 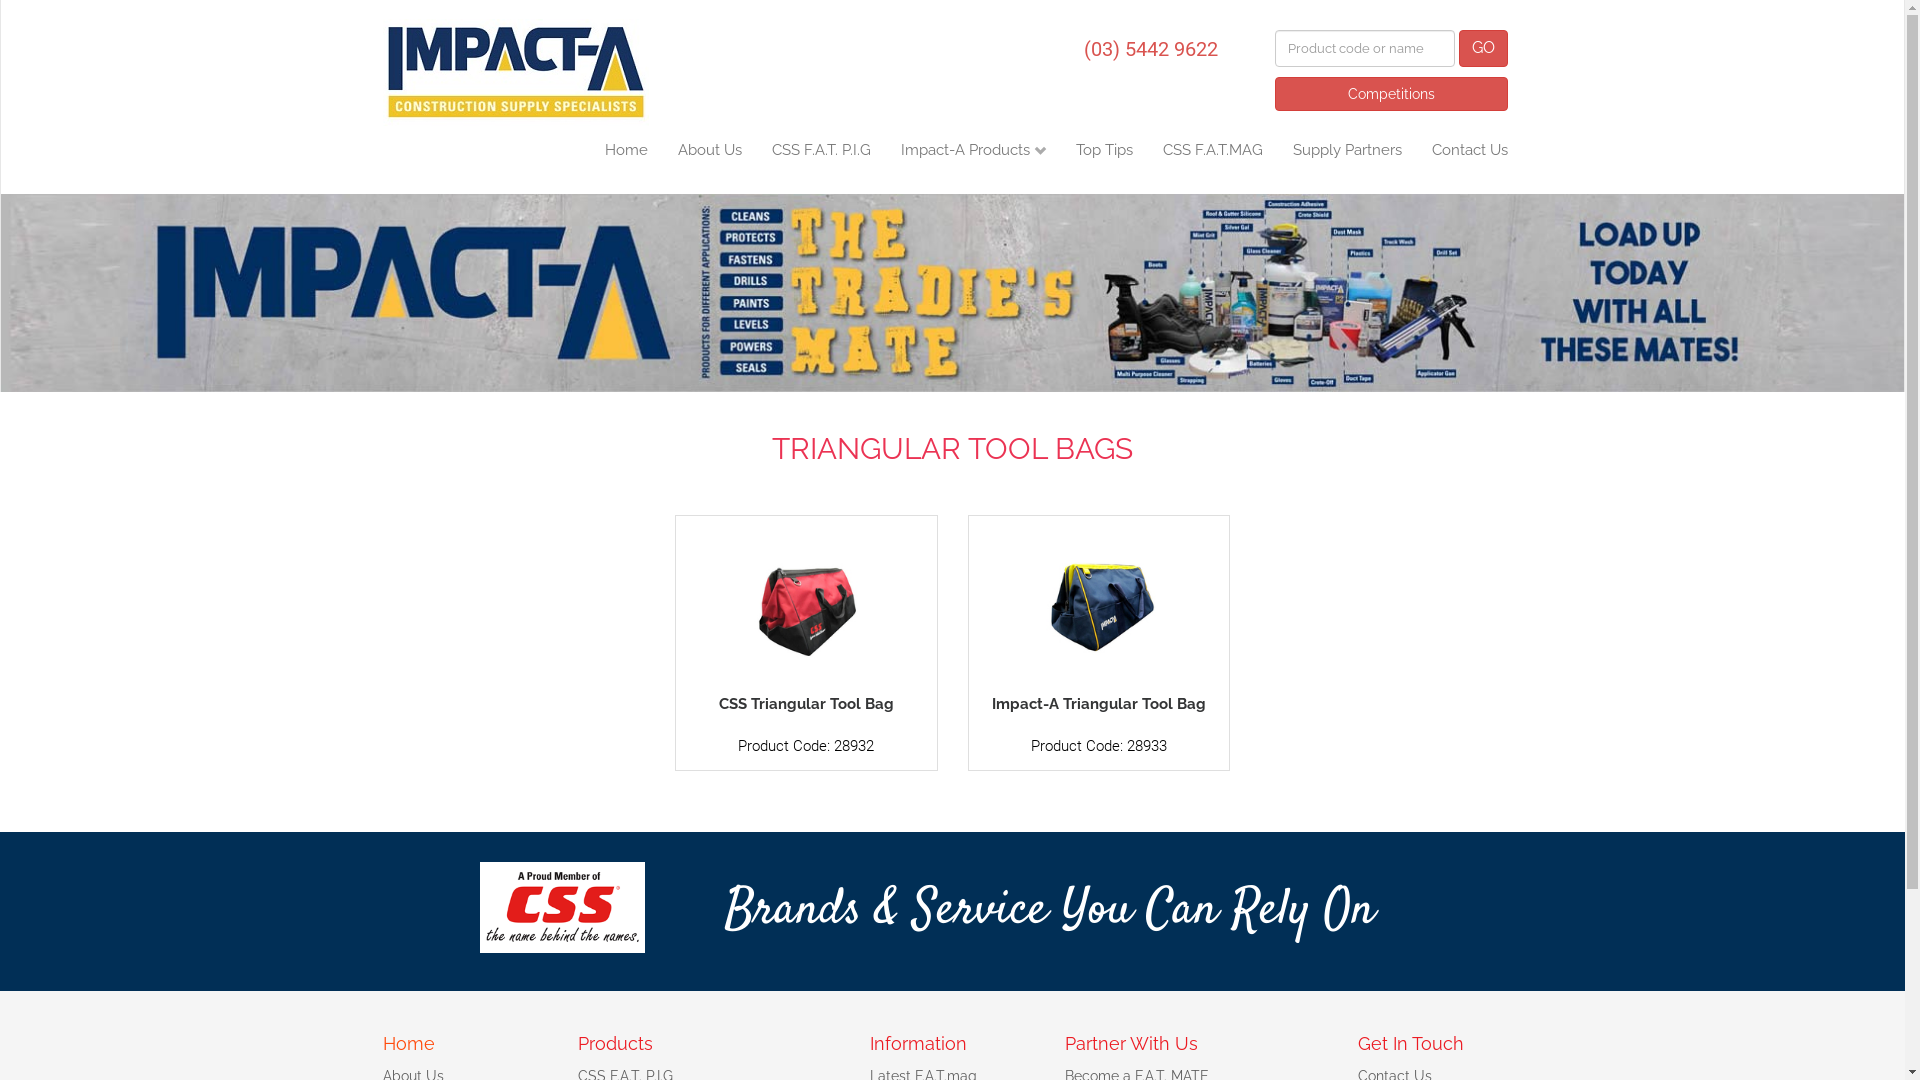 I want to click on Home, so click(x=626, y=160).